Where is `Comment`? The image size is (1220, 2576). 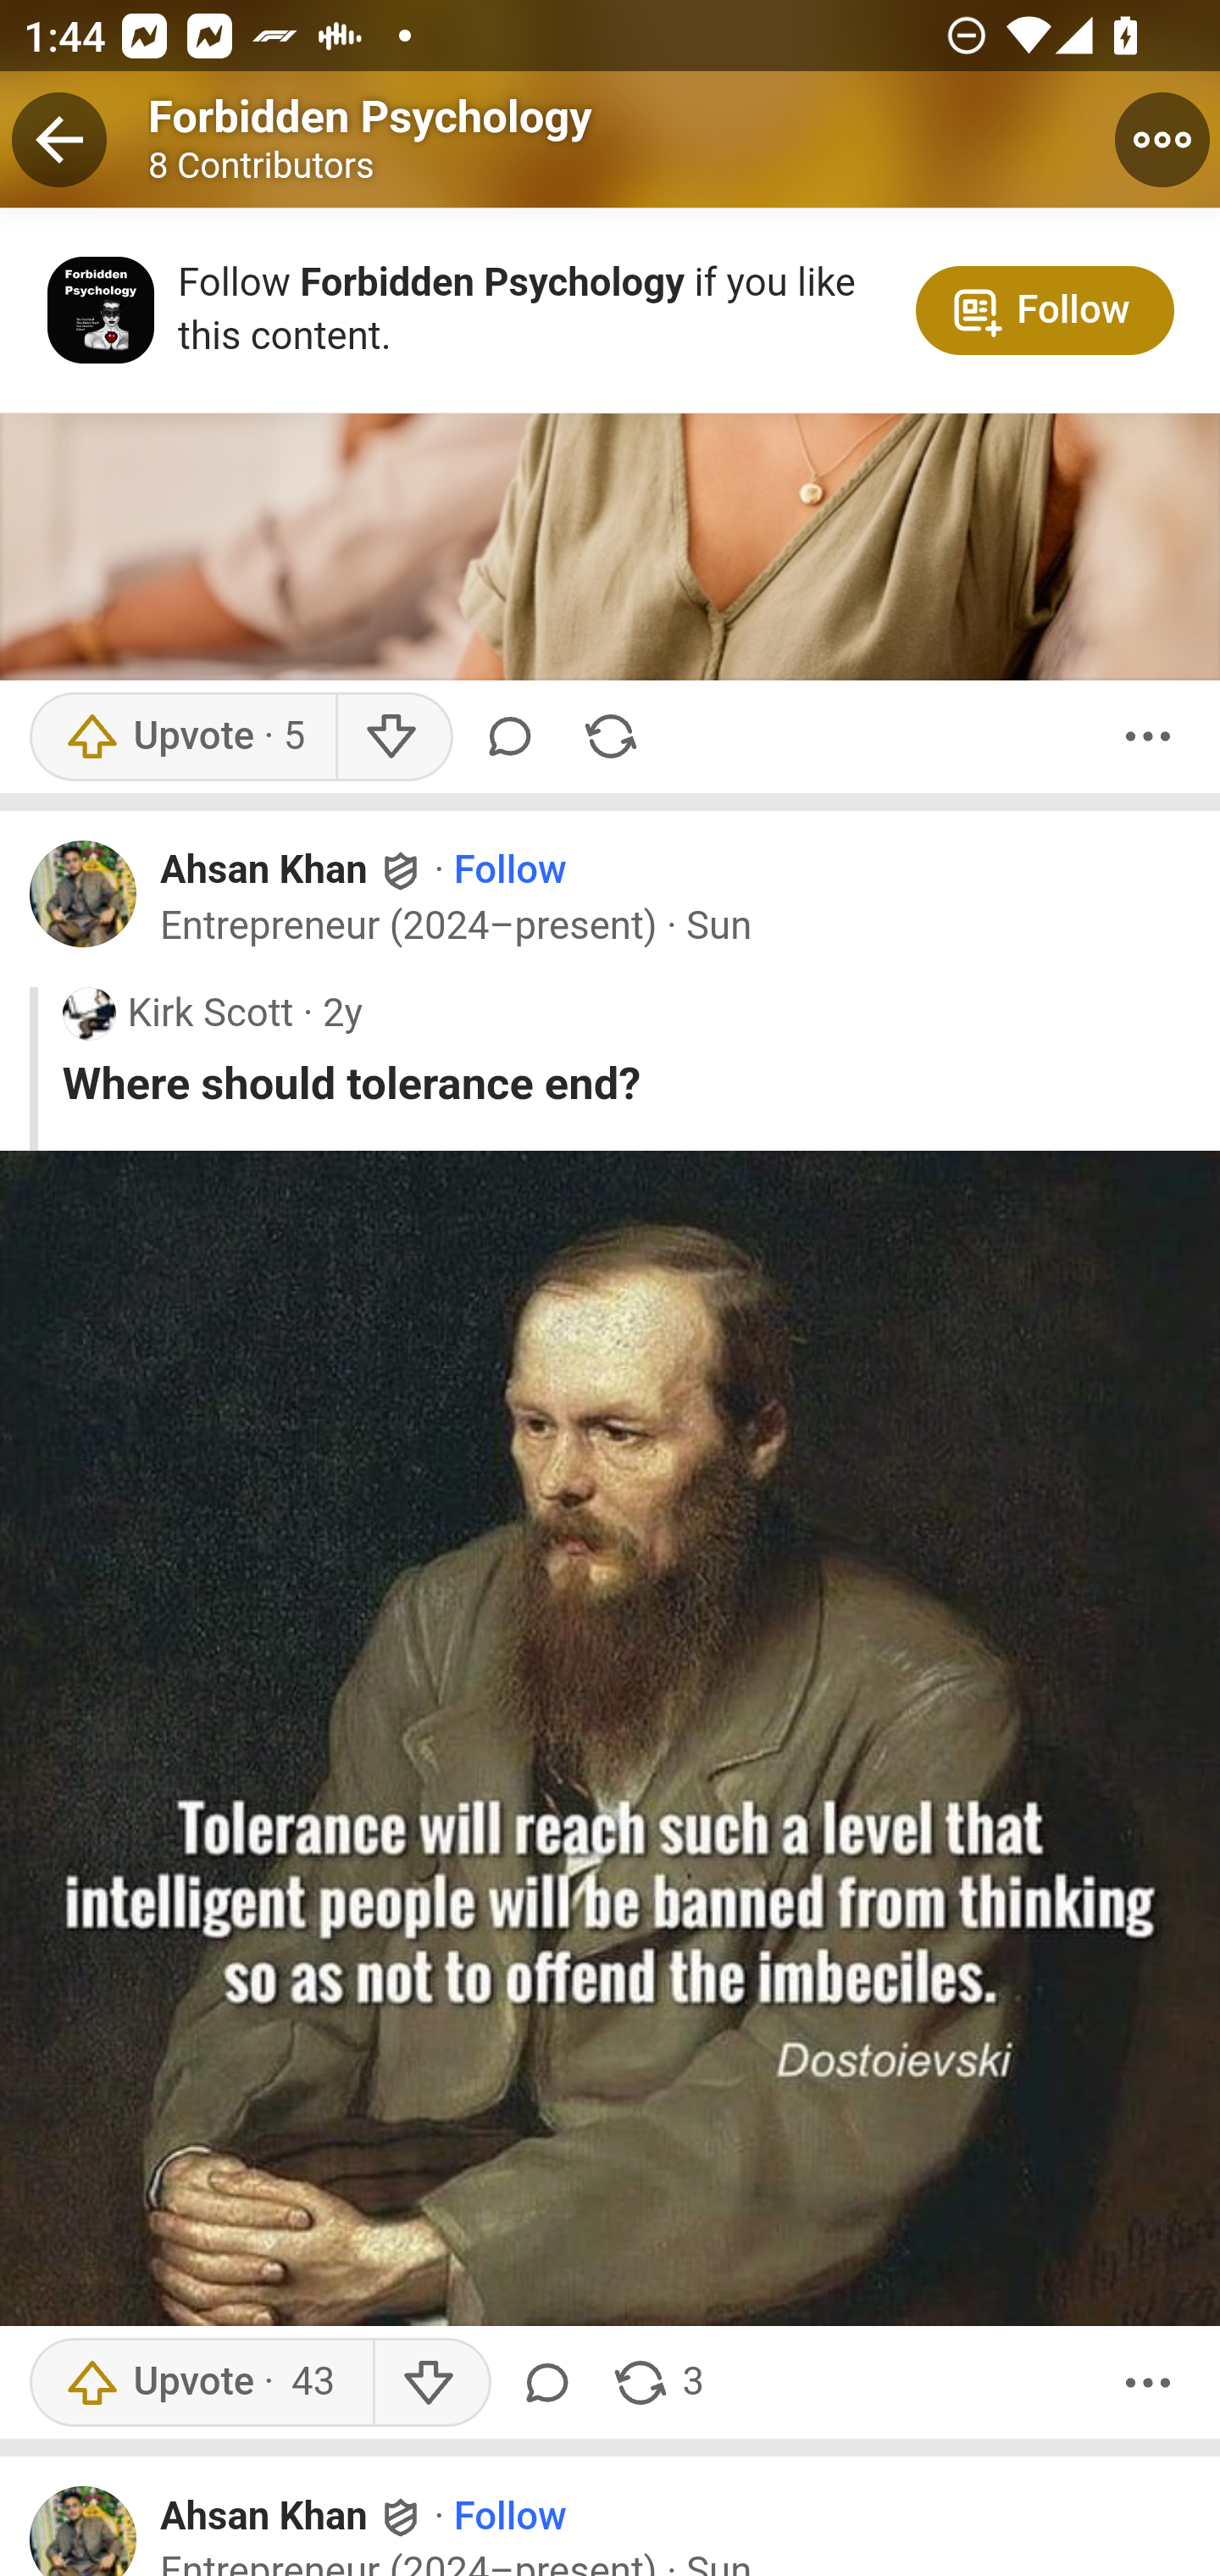 Comment is located at coordinates (515, 737).